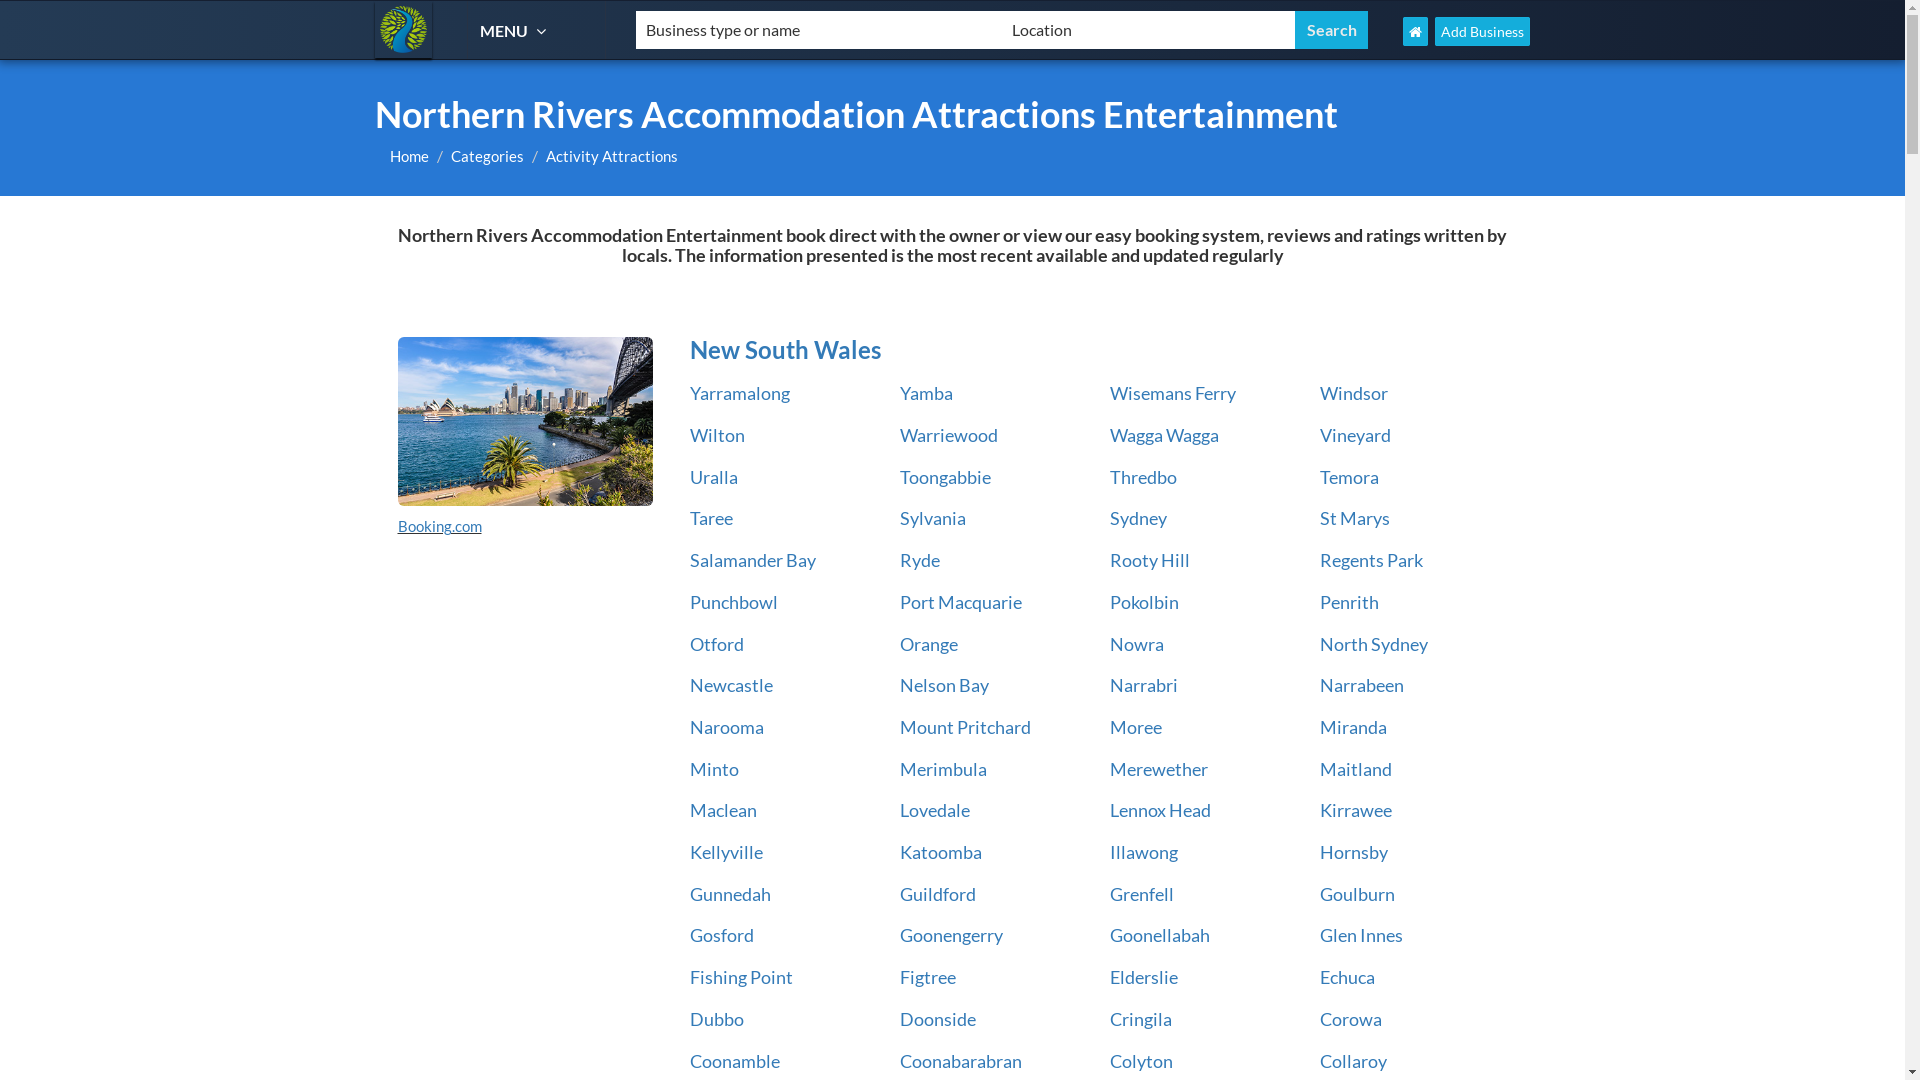  What do you see at coordinates (740, 393) in the screenshot?
I see `Yarramalong` at bounding box center [740, 393].